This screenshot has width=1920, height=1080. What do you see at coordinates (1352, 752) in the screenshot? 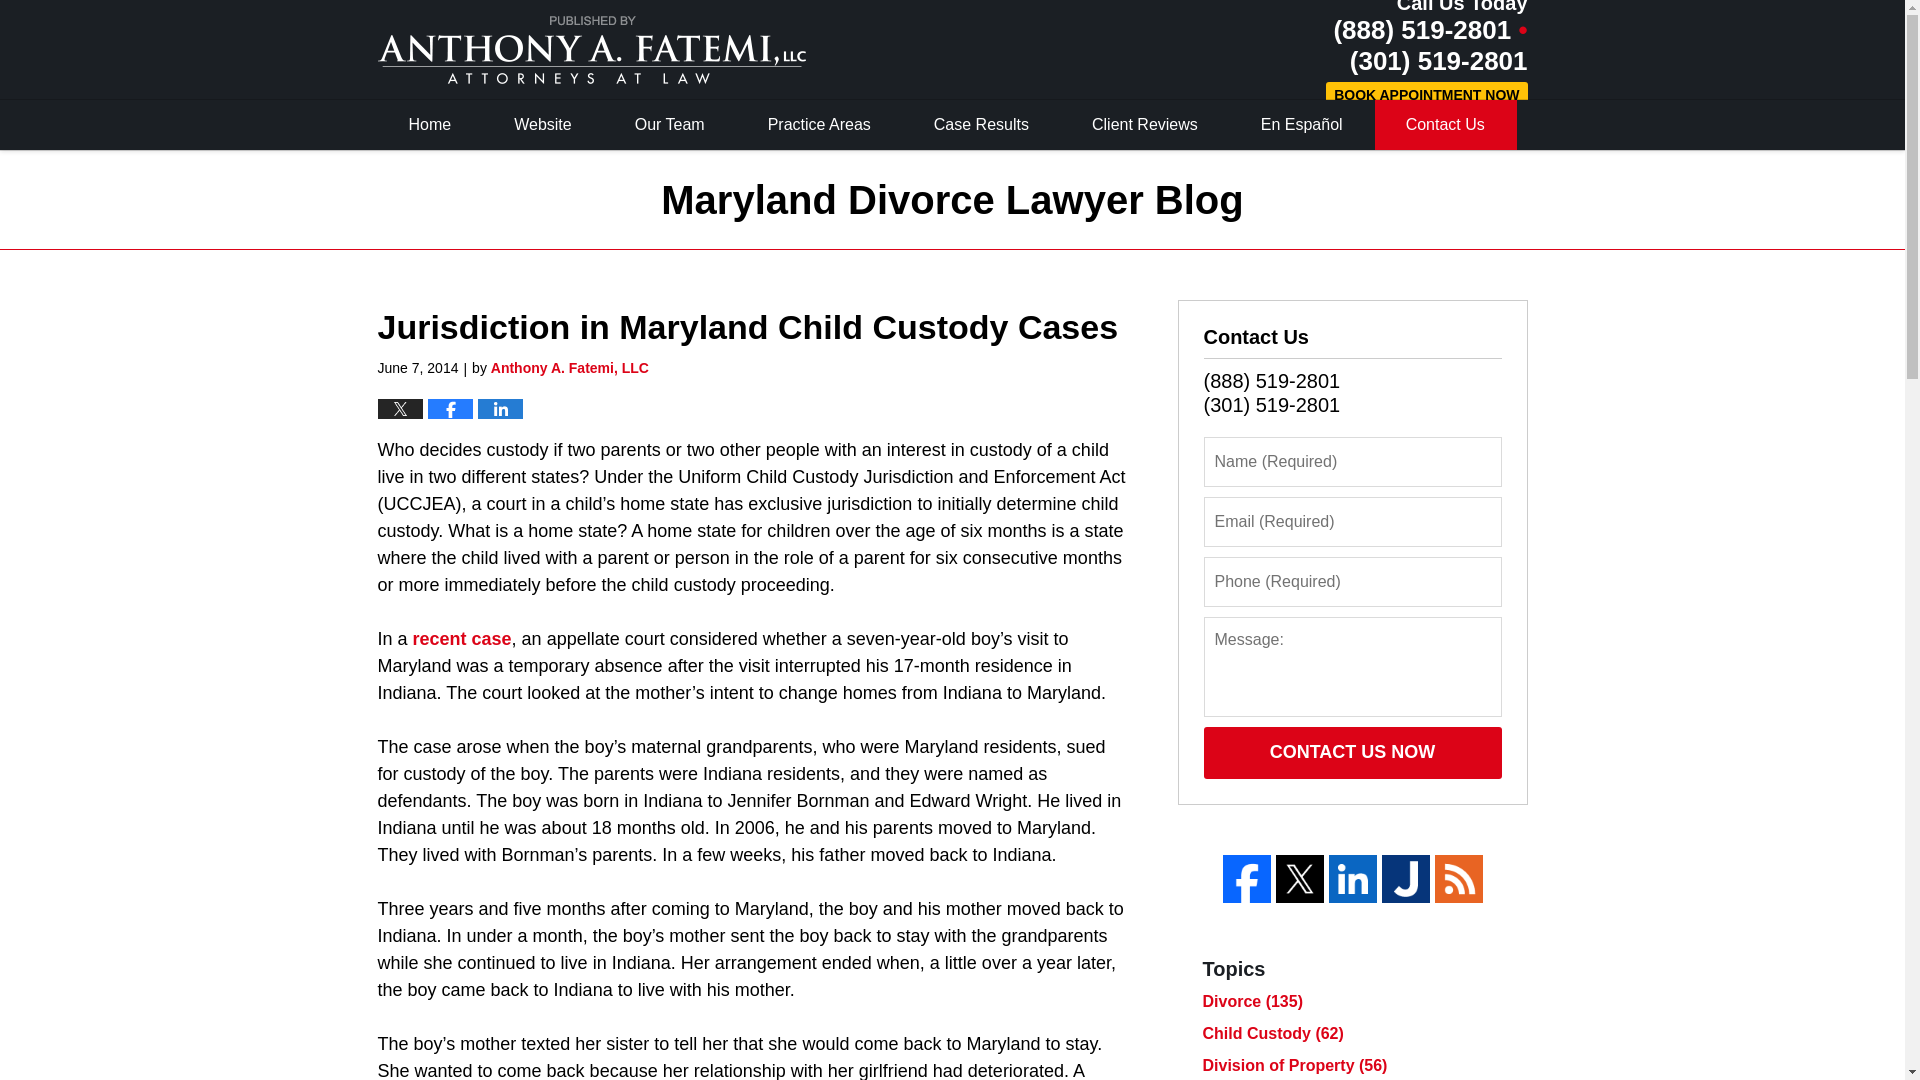
I see `CONTACT US NOW` at bounding box center [1352, 752].